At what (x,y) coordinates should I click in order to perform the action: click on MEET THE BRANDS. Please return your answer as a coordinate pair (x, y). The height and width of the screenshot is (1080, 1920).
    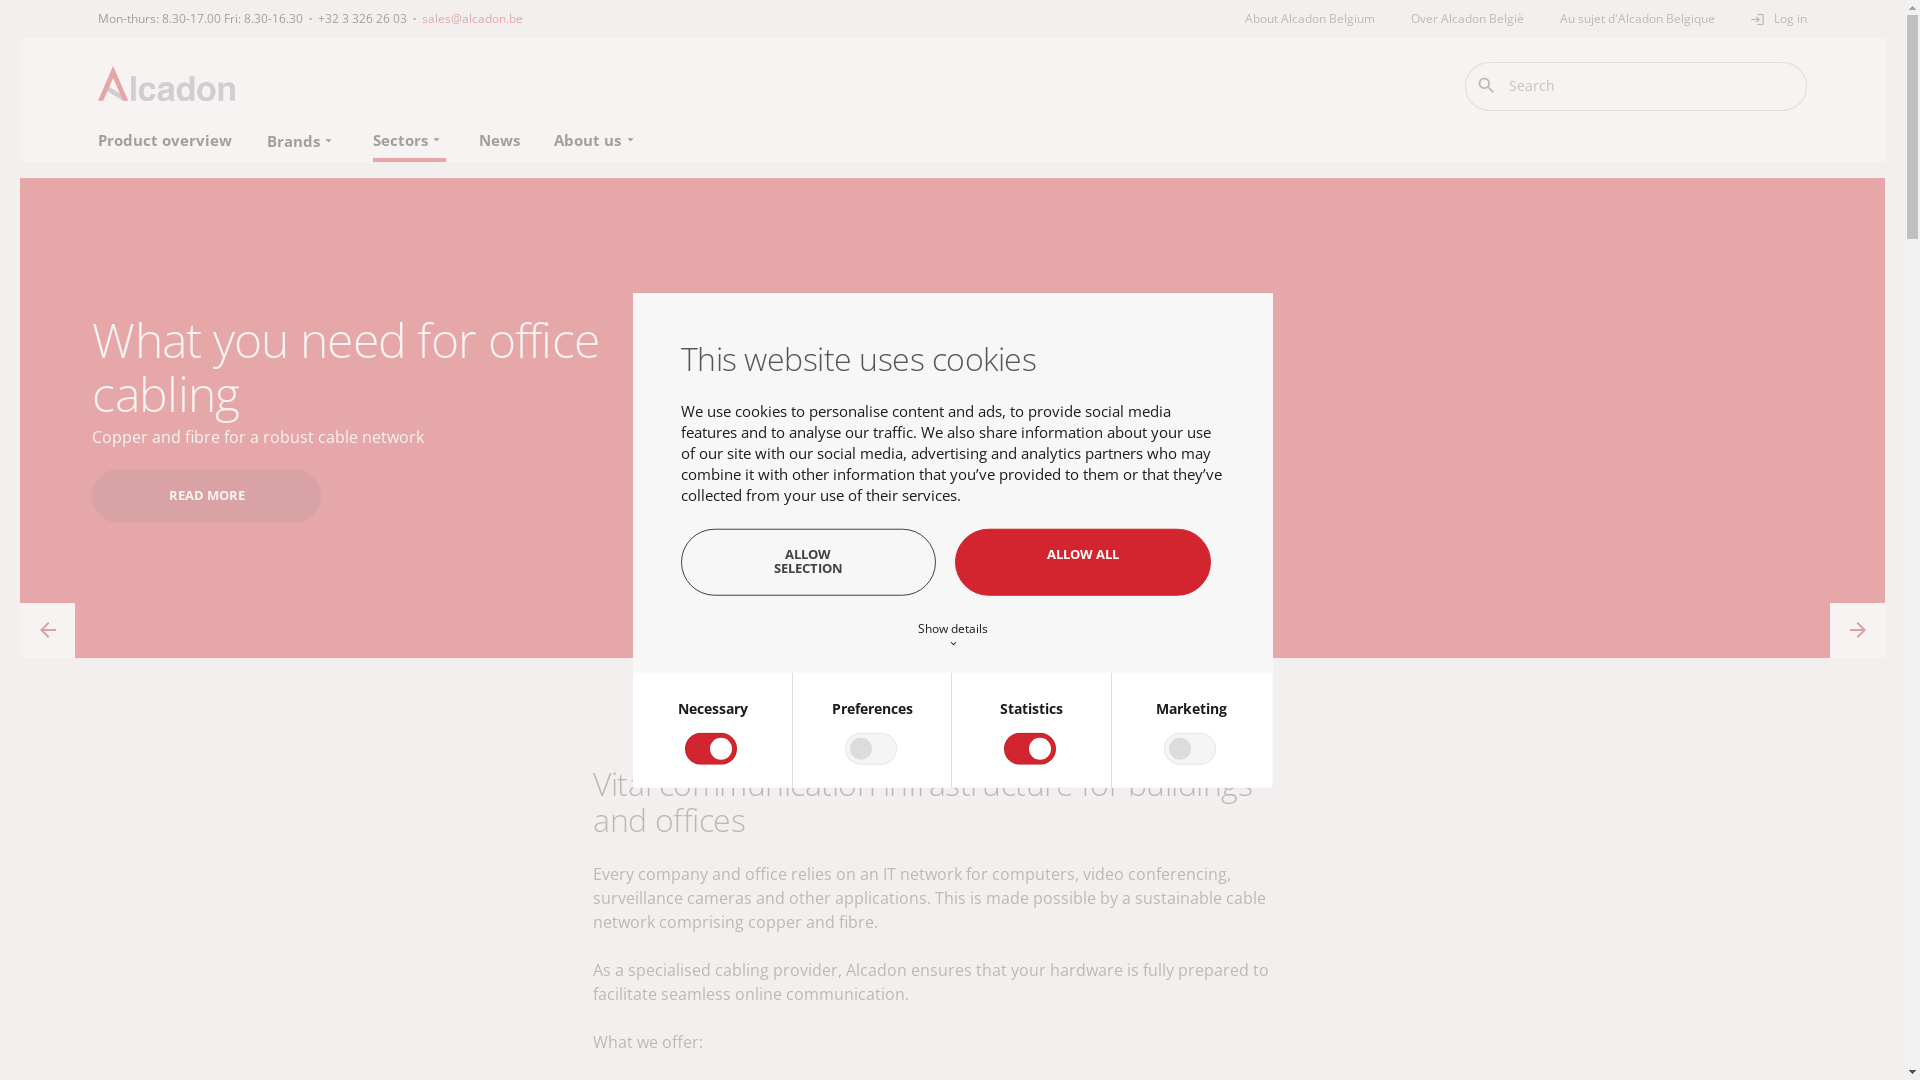
    Looking at the image, I should click on (228, 469).